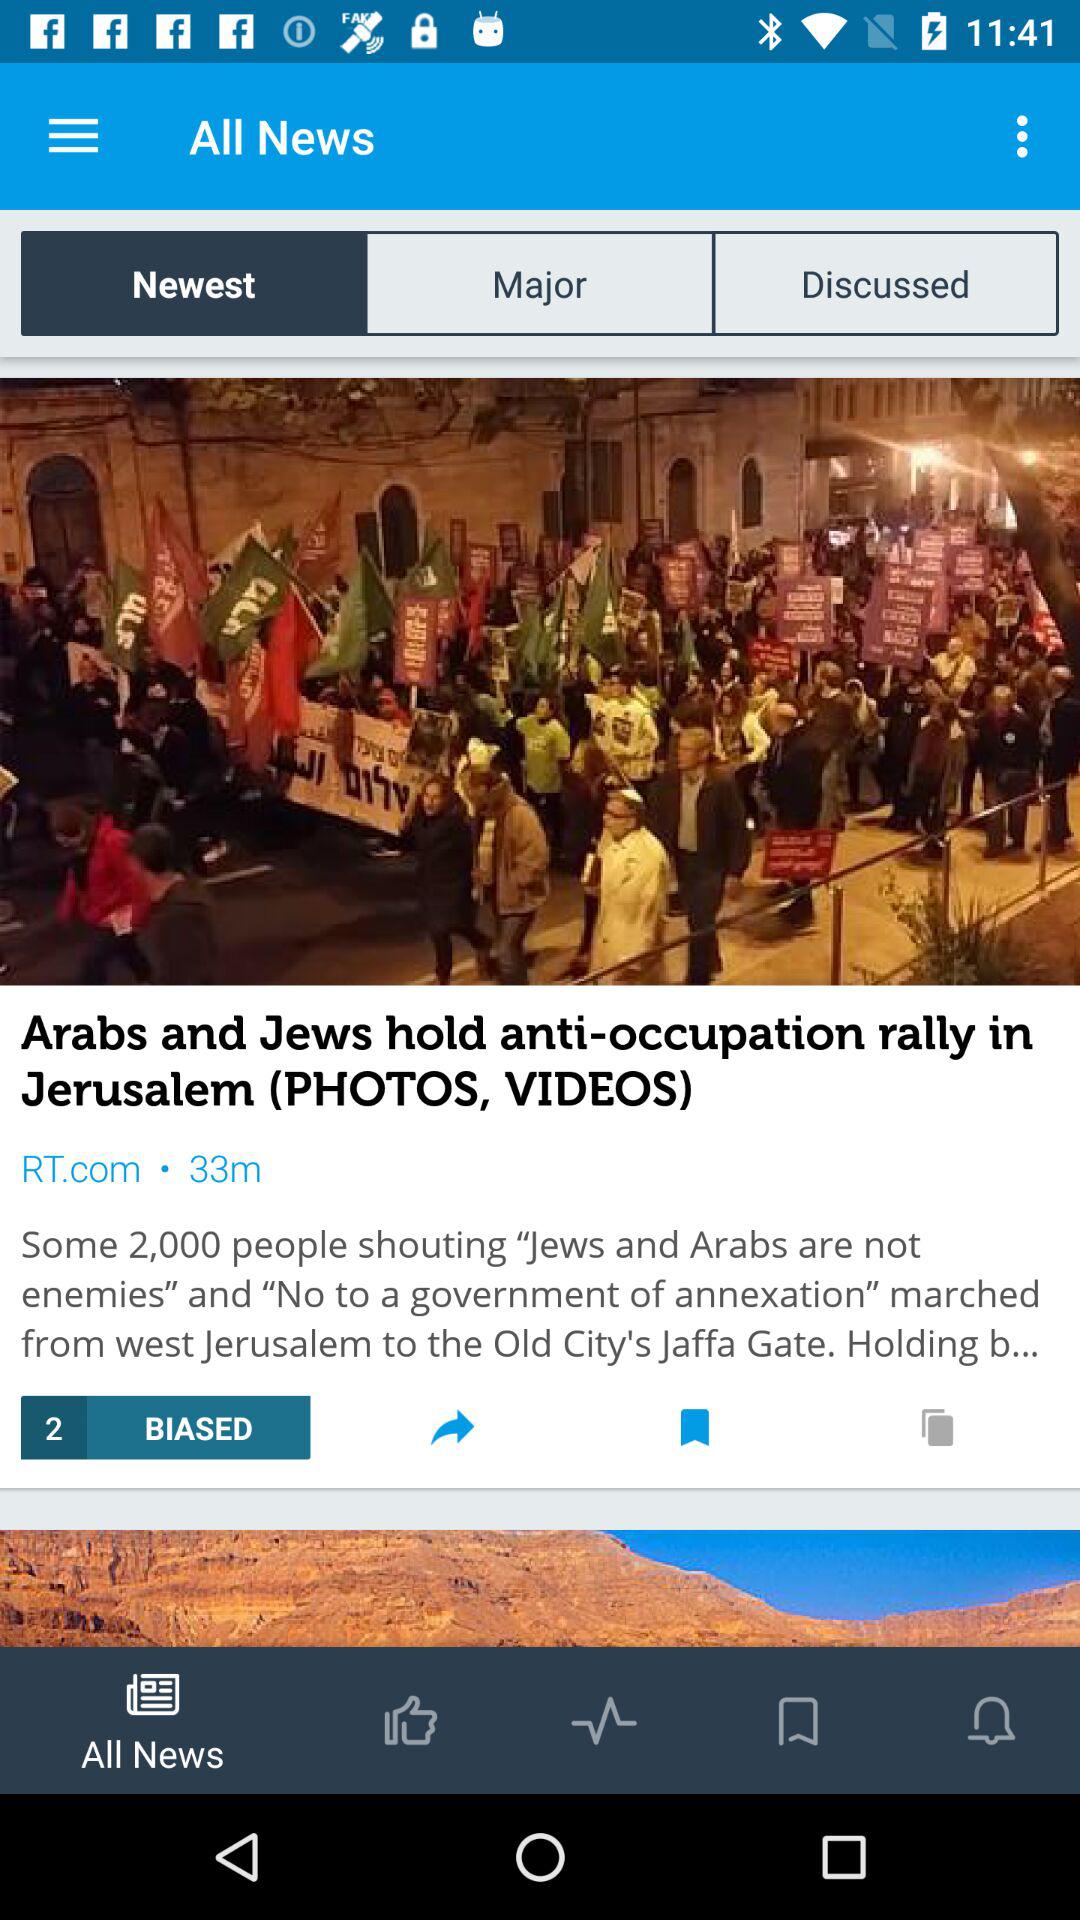  I want to click on jump until the discussed icon, so click(885, 282).